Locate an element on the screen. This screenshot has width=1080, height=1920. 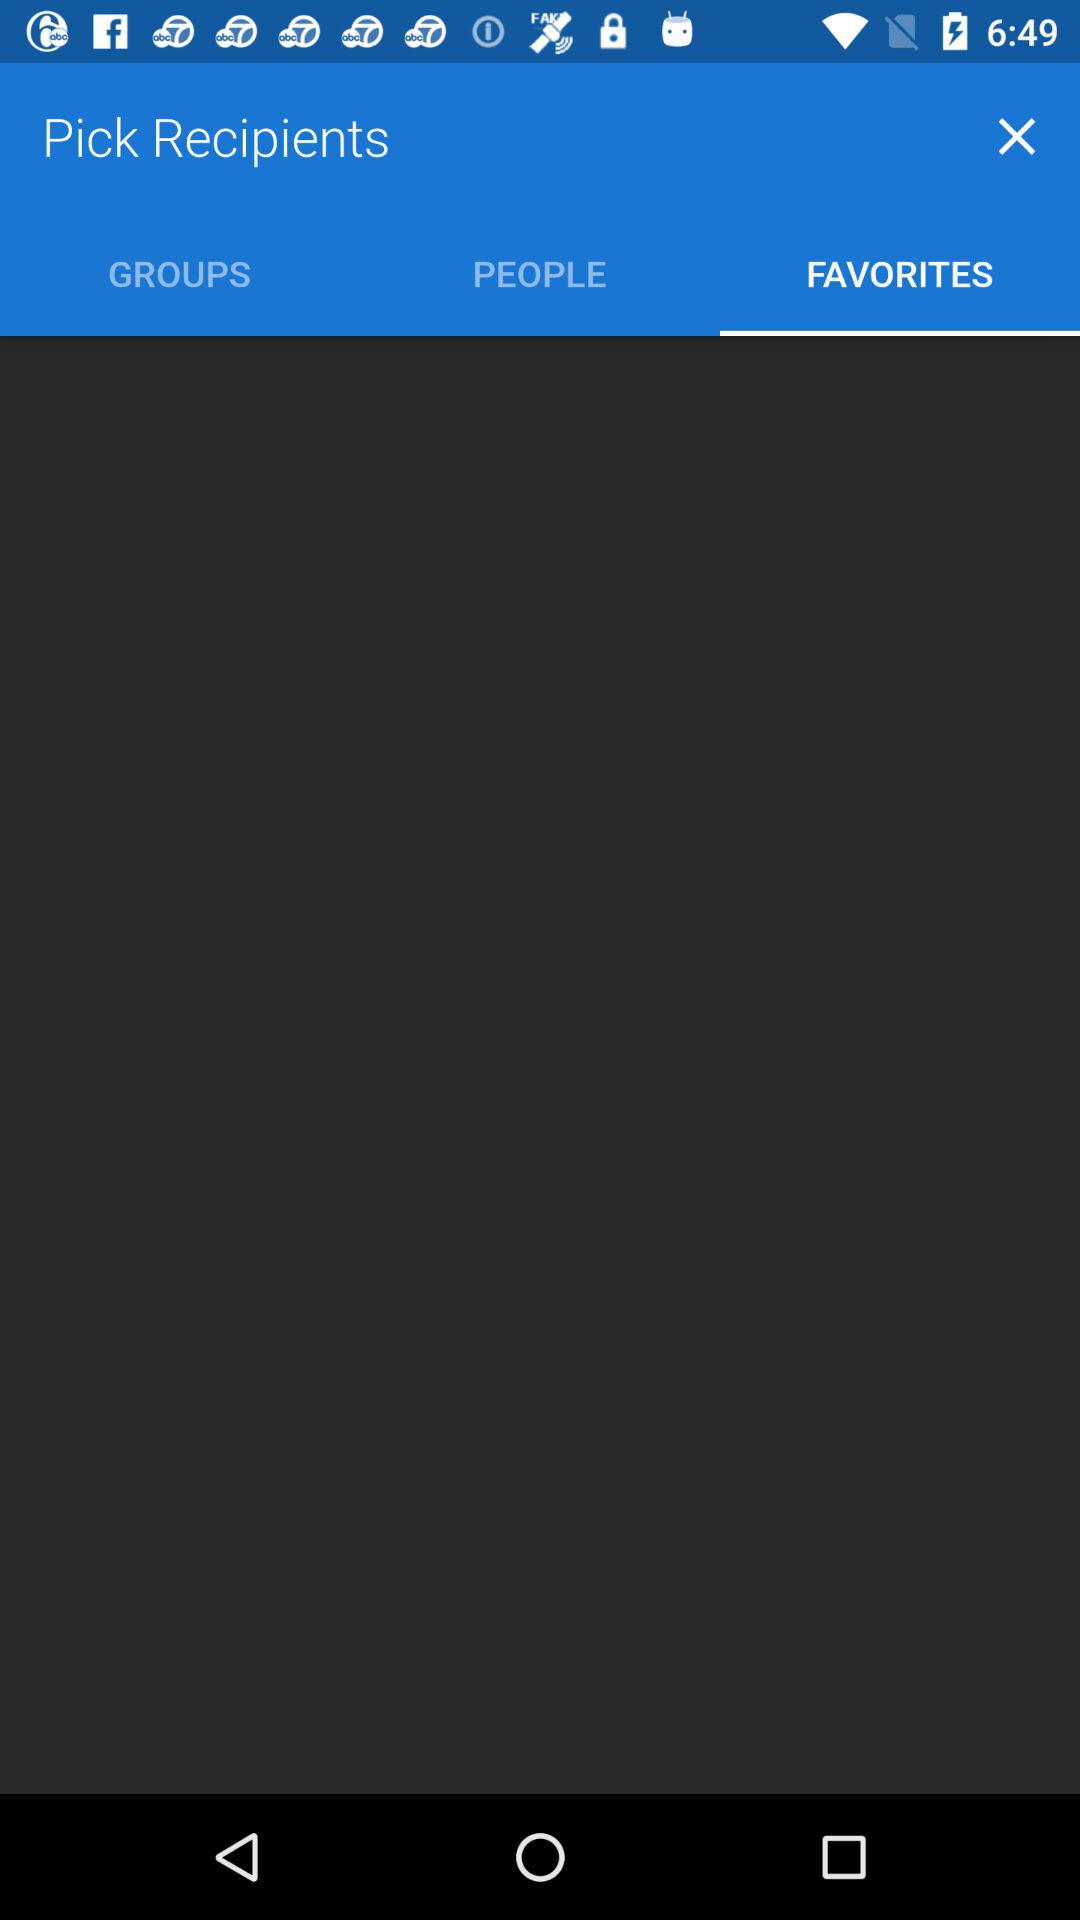
turn on the favorites icon is located at coordinates (900, 272).